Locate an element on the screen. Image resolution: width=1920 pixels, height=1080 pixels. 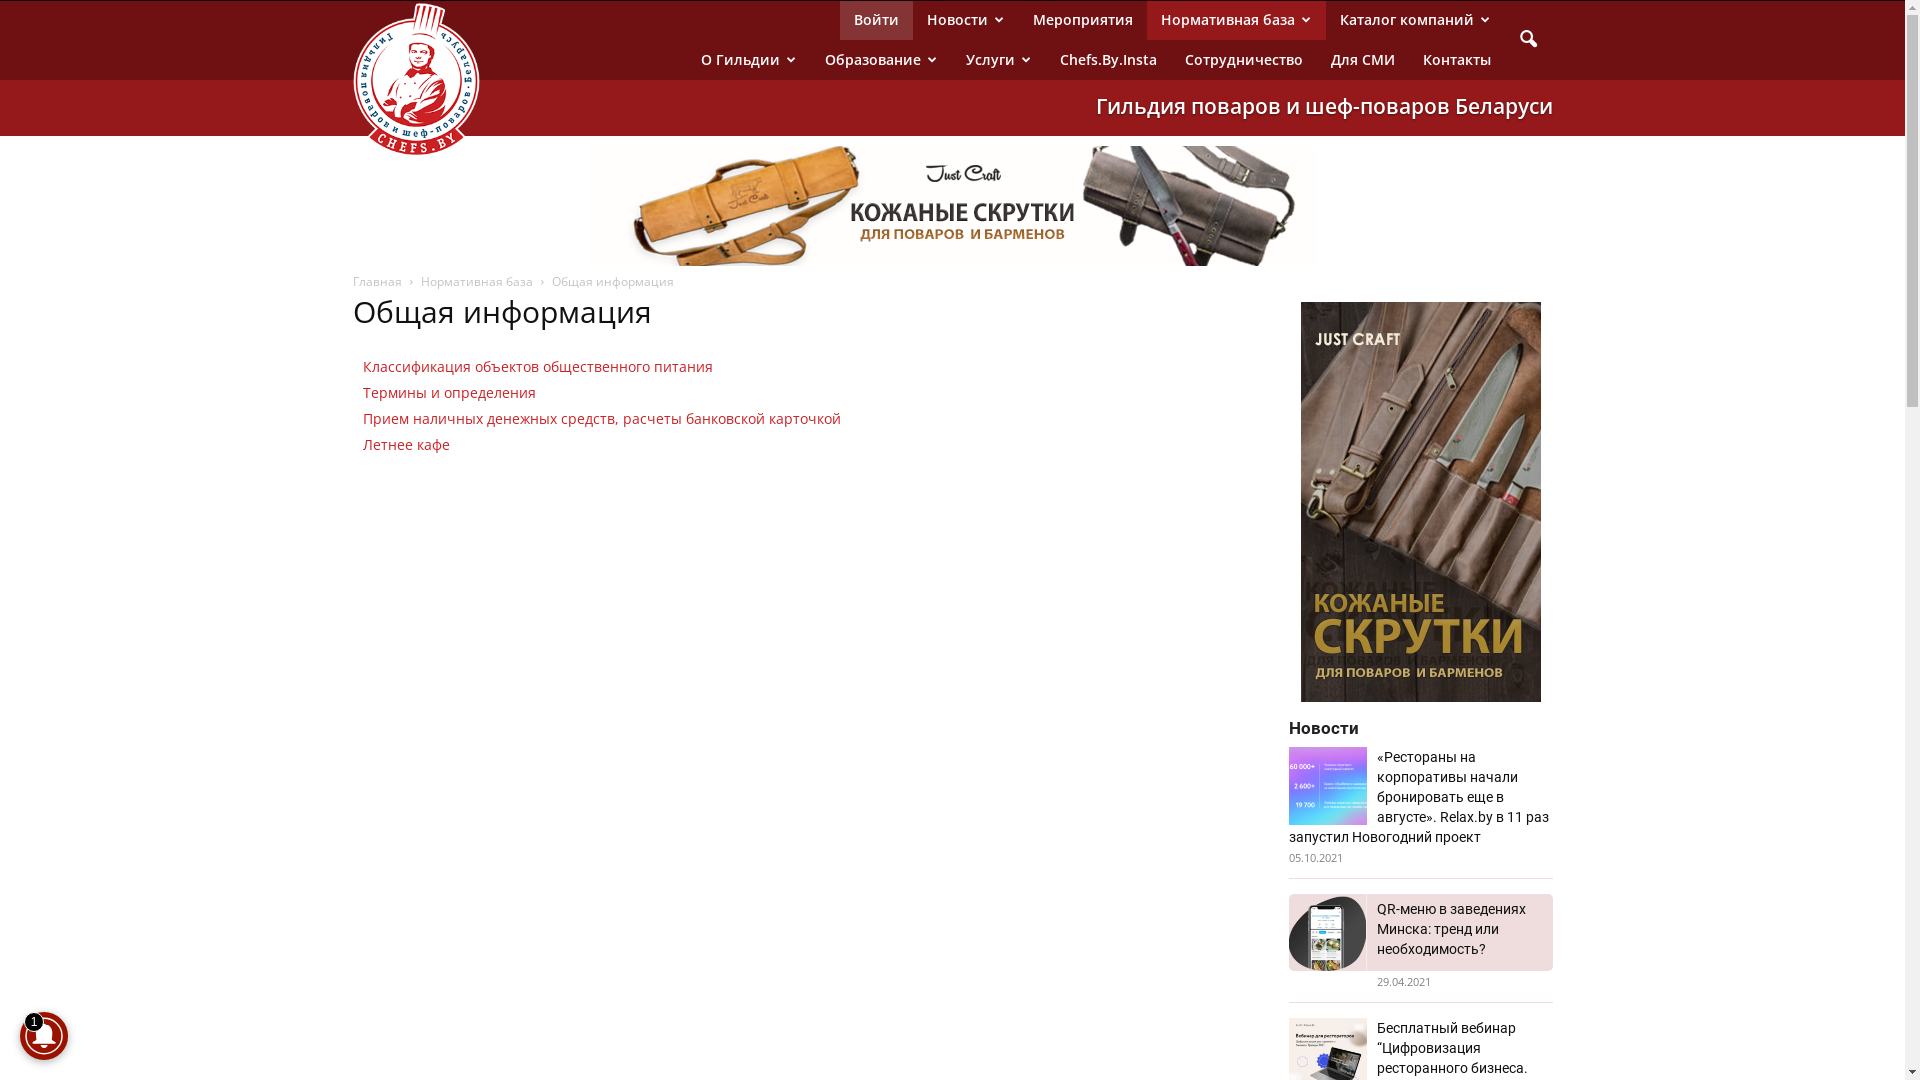
Chefs.By.Insta is located at coordinates (1108, 60).